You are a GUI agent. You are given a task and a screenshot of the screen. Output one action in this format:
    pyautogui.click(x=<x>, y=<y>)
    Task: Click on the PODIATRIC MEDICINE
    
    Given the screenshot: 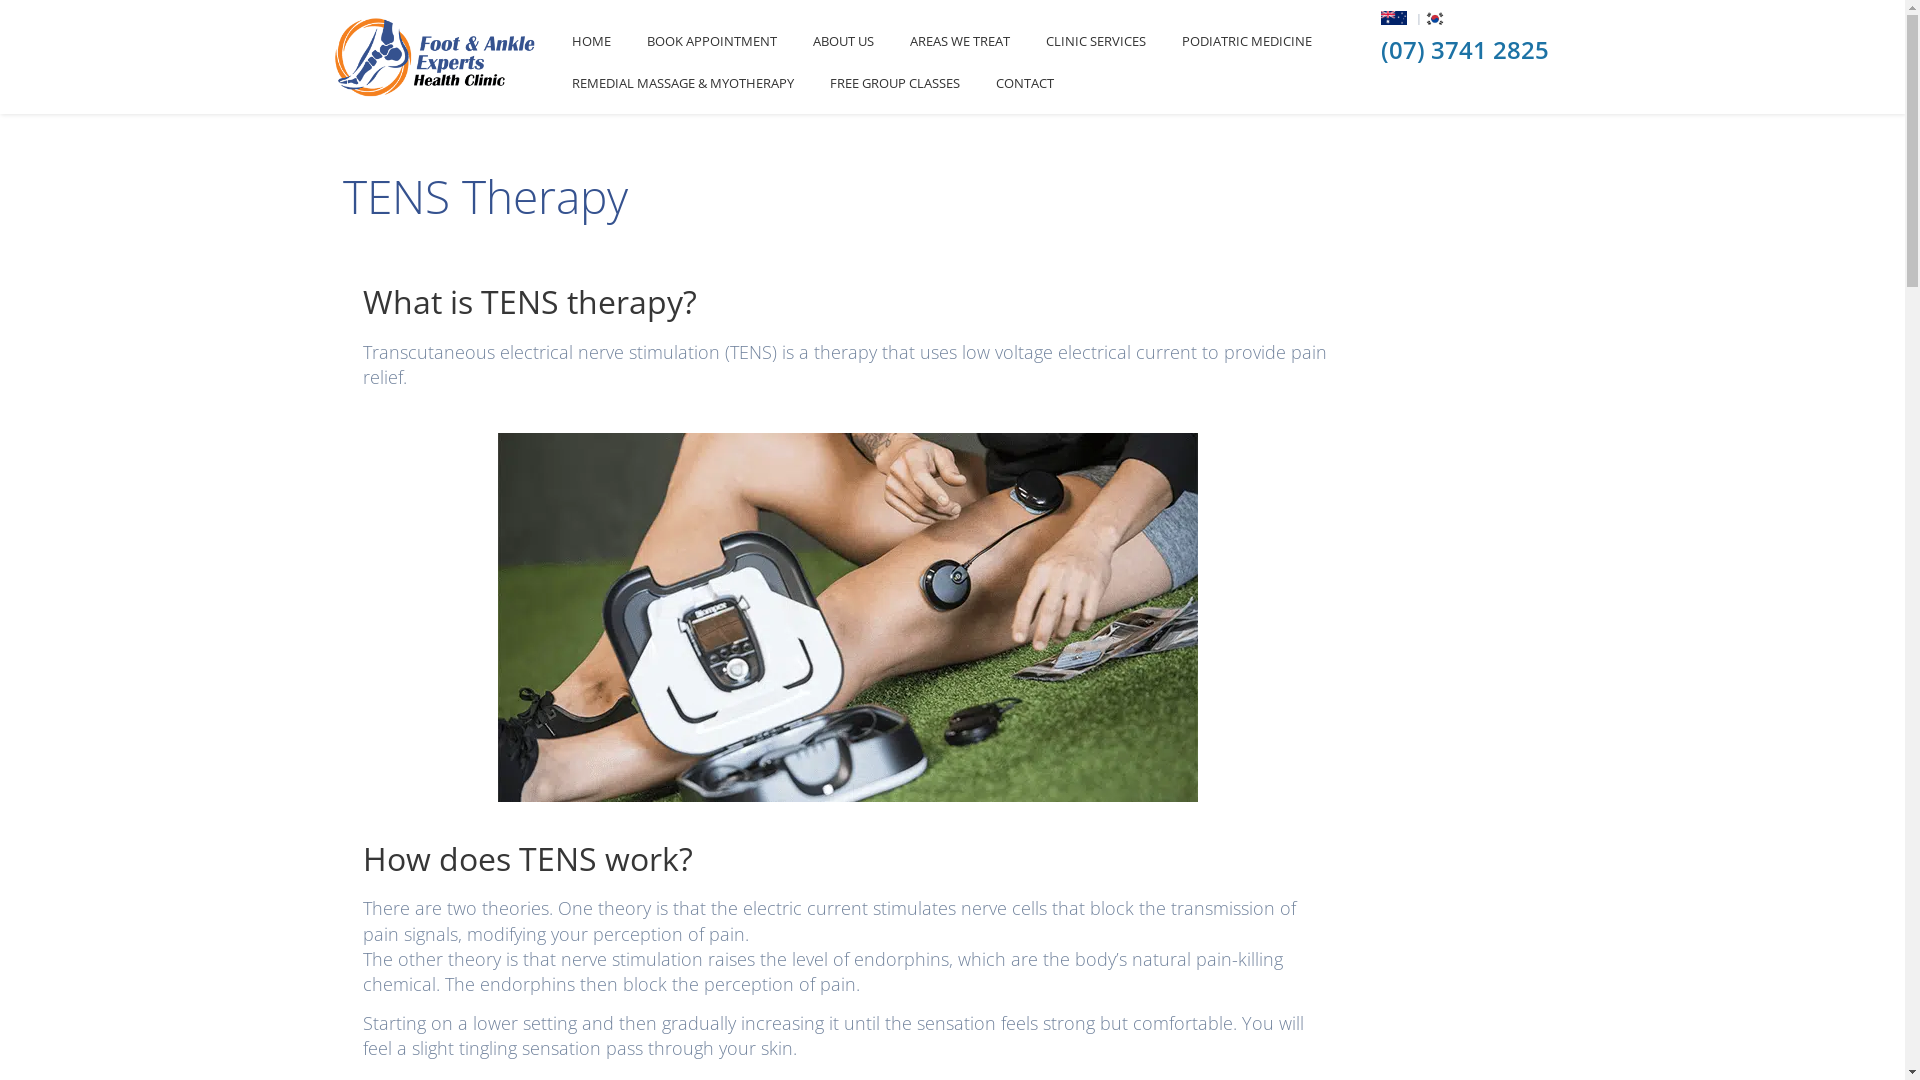 What is the action you would take?
    pyautogui.click(x=1247, y=41)
    